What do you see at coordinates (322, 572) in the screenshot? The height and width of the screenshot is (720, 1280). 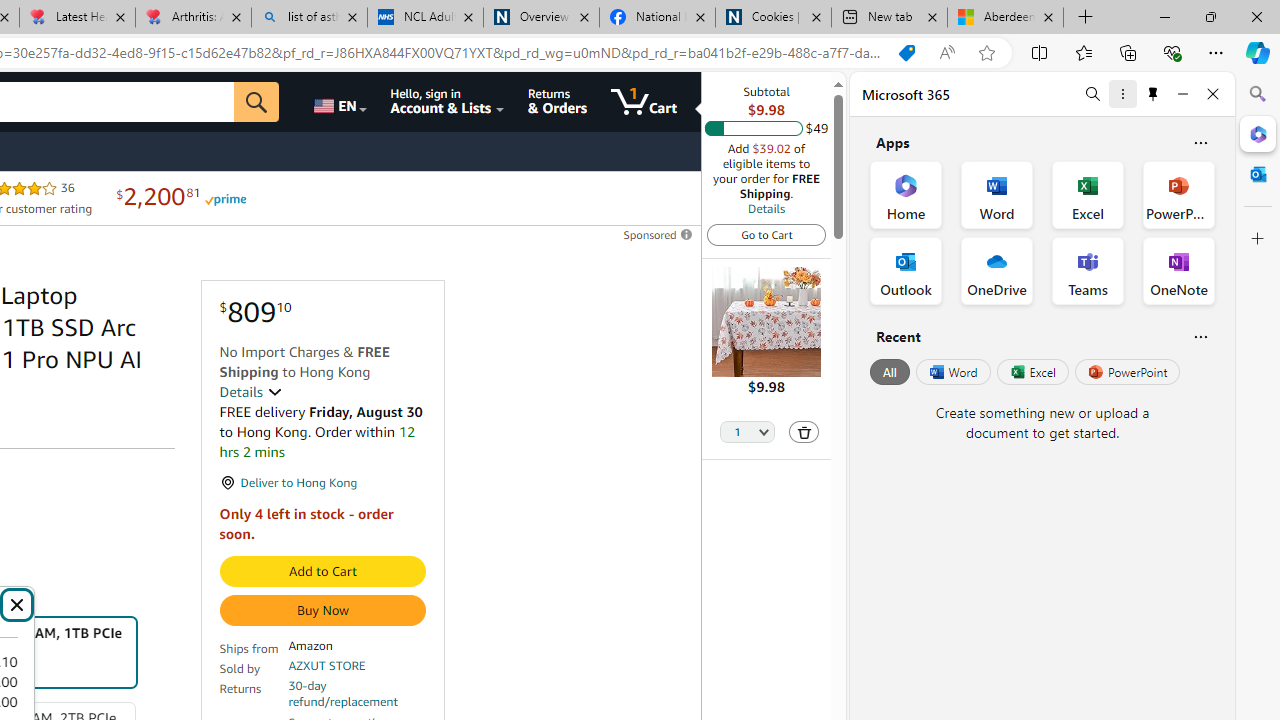 I see `Add to Cart` at bounding box center [322, 572].